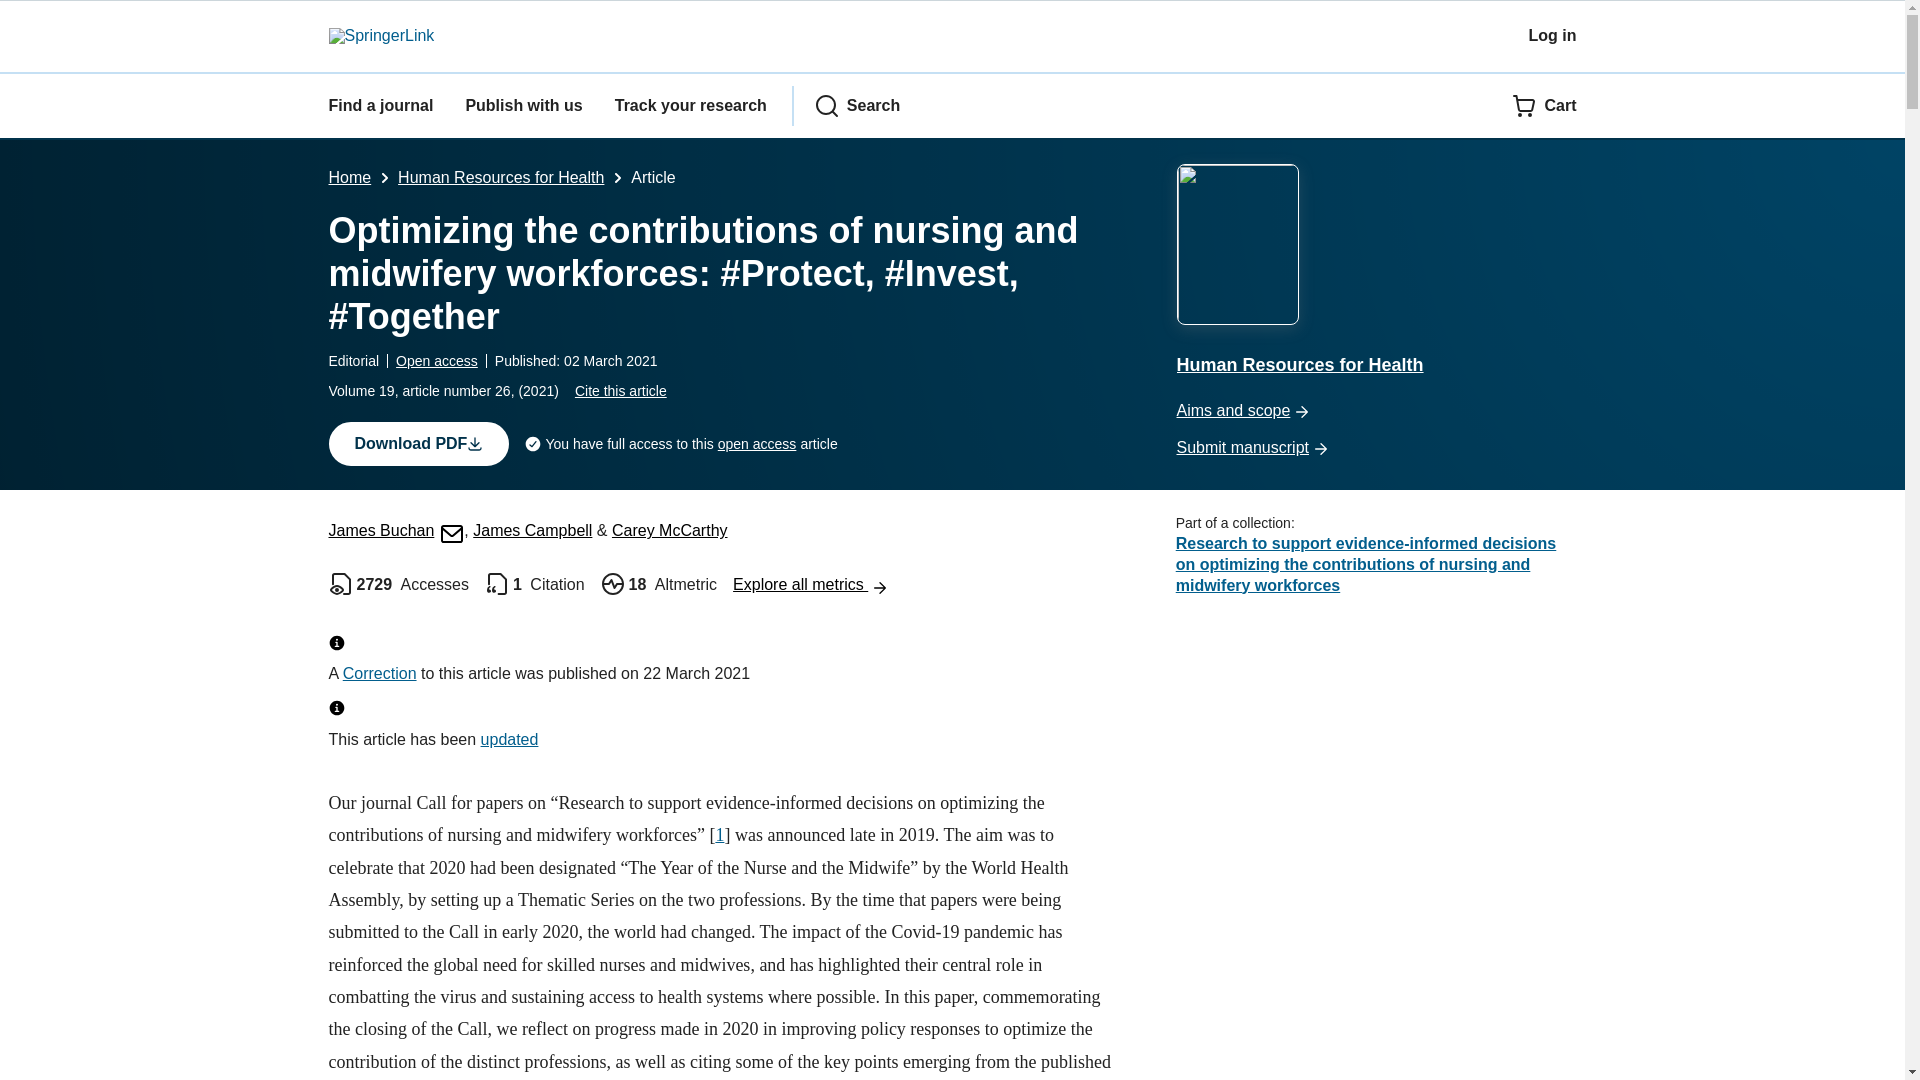 The height and width of the screenshot is (1080, 1920). I want to click on updated, so click(510, 740).